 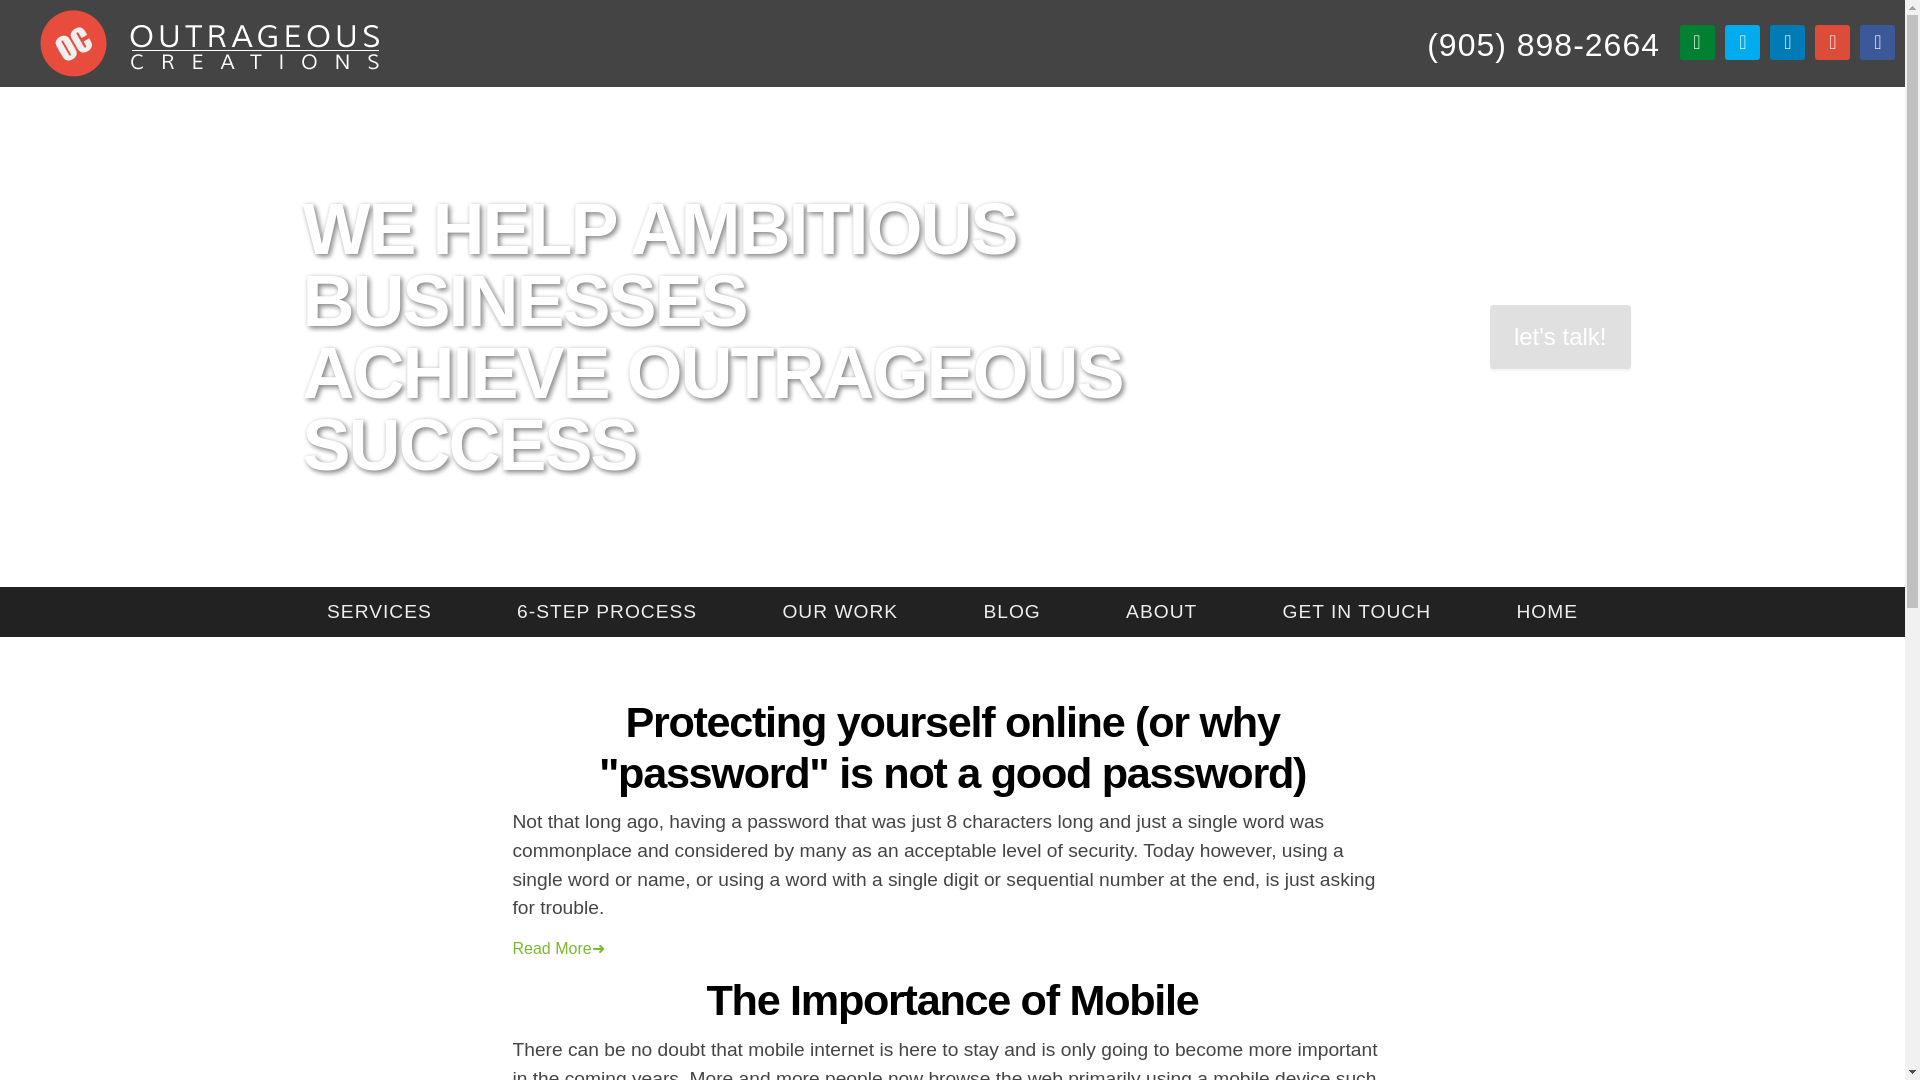 What do you see at coordinates (840, 612) in the screenshot?
I see `OUR WORK` at bounding box center [840, 612].